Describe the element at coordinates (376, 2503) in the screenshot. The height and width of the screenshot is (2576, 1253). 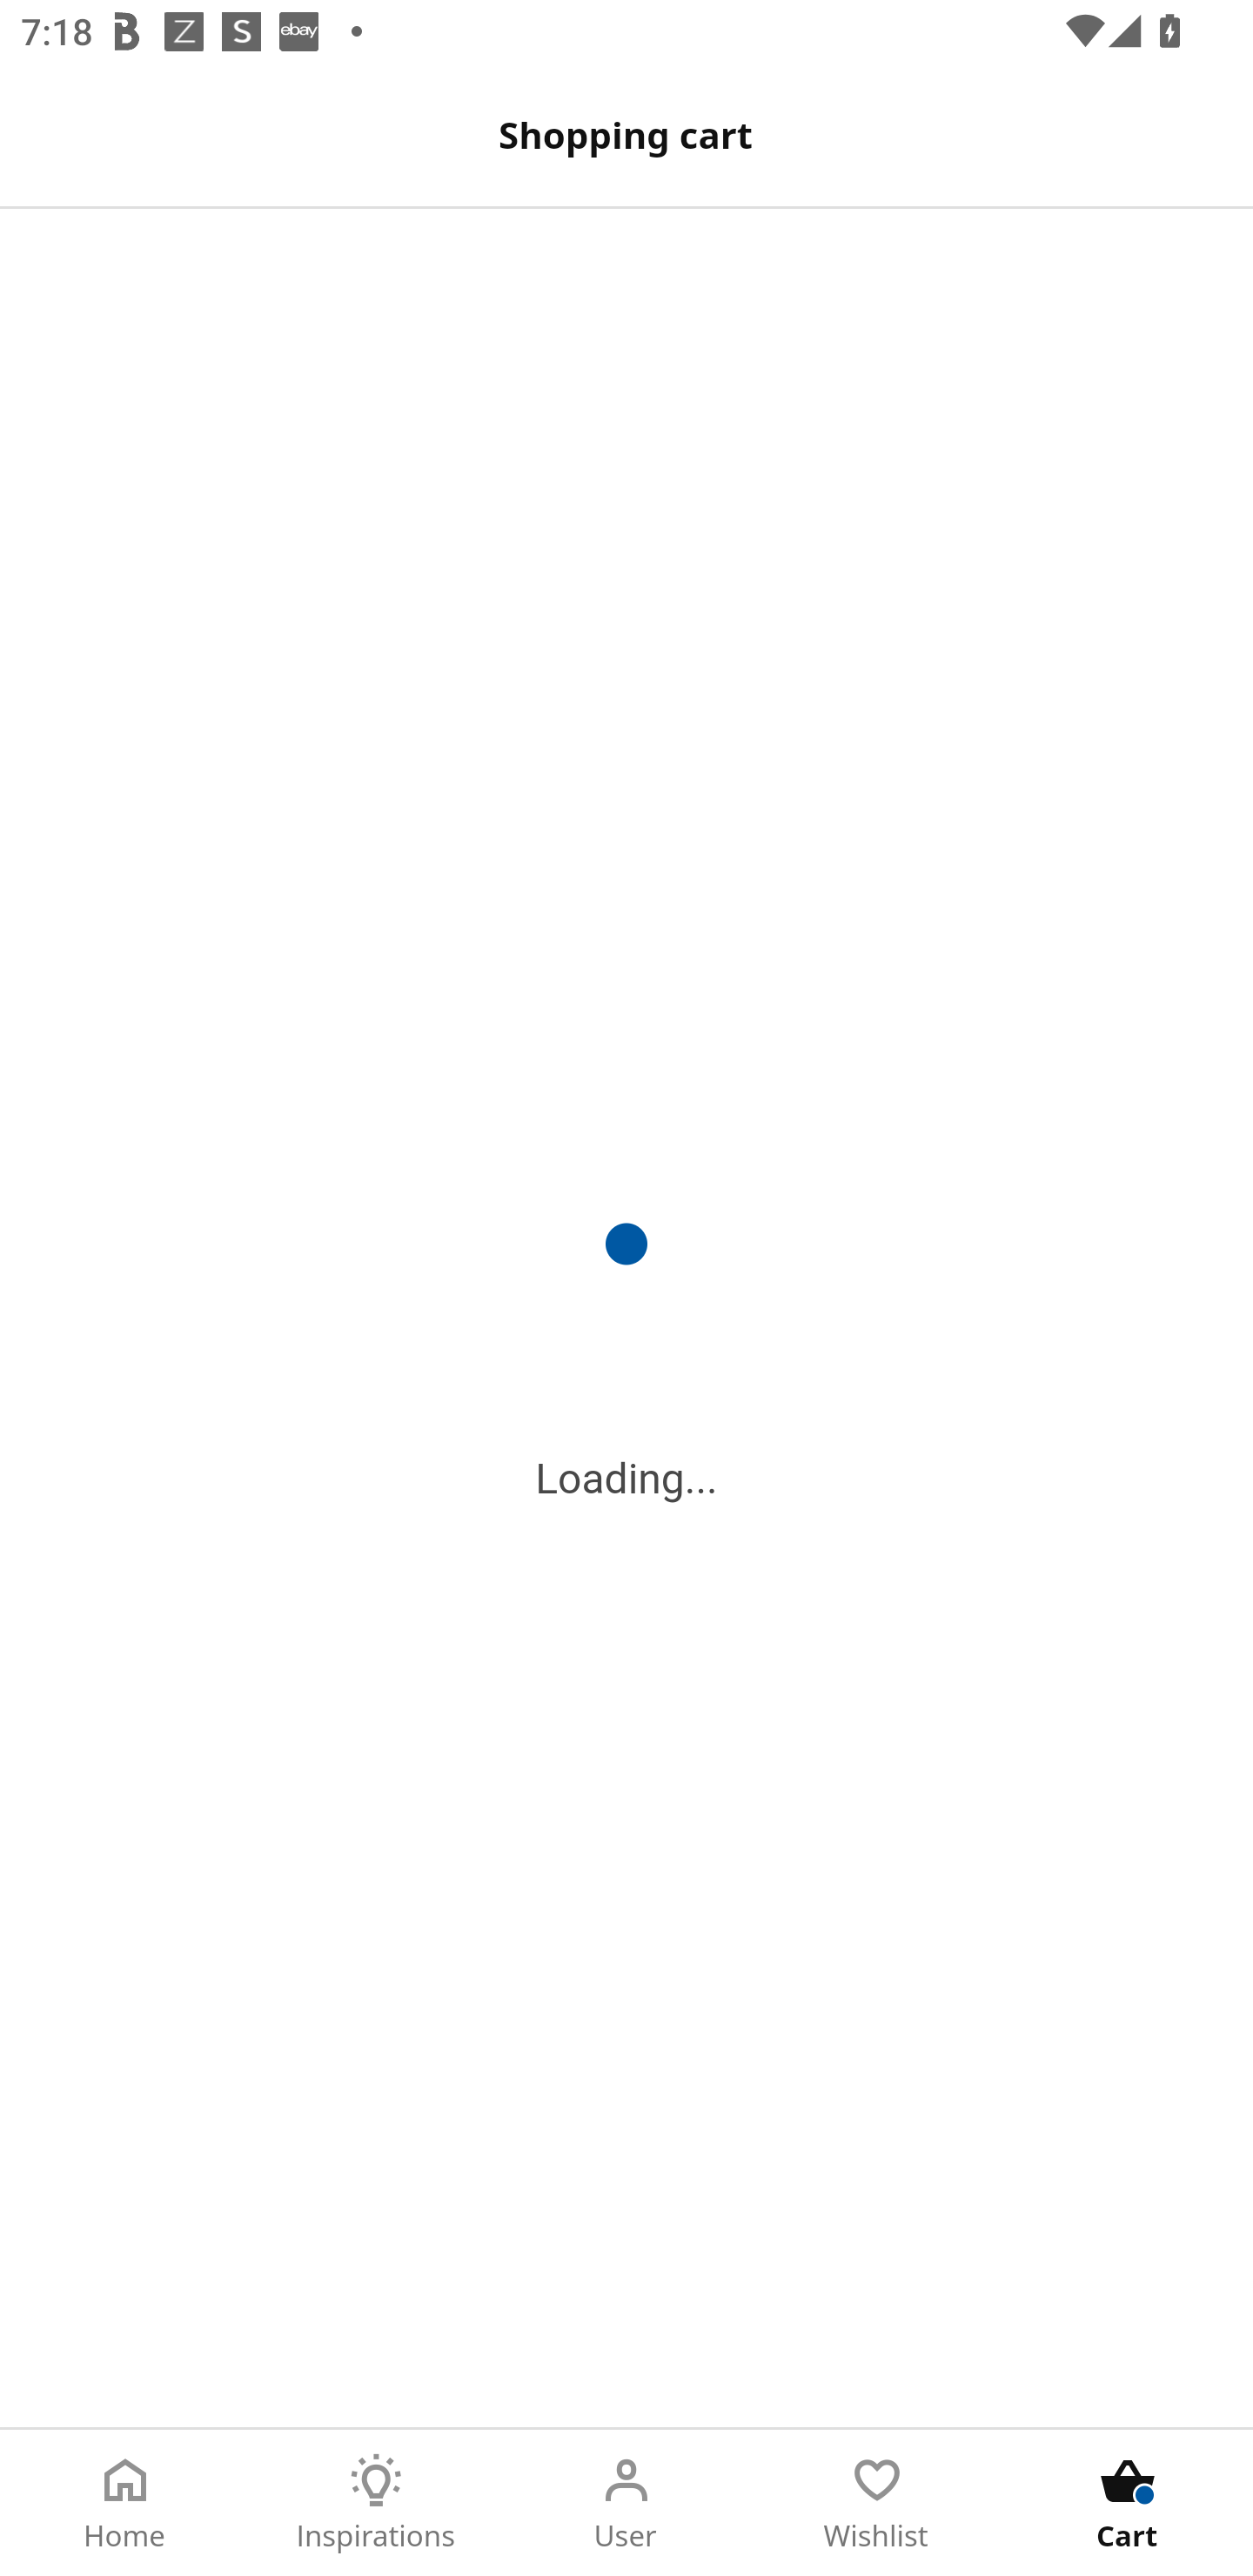
I see `Inspirations
Tab 2 of 5` at that location.